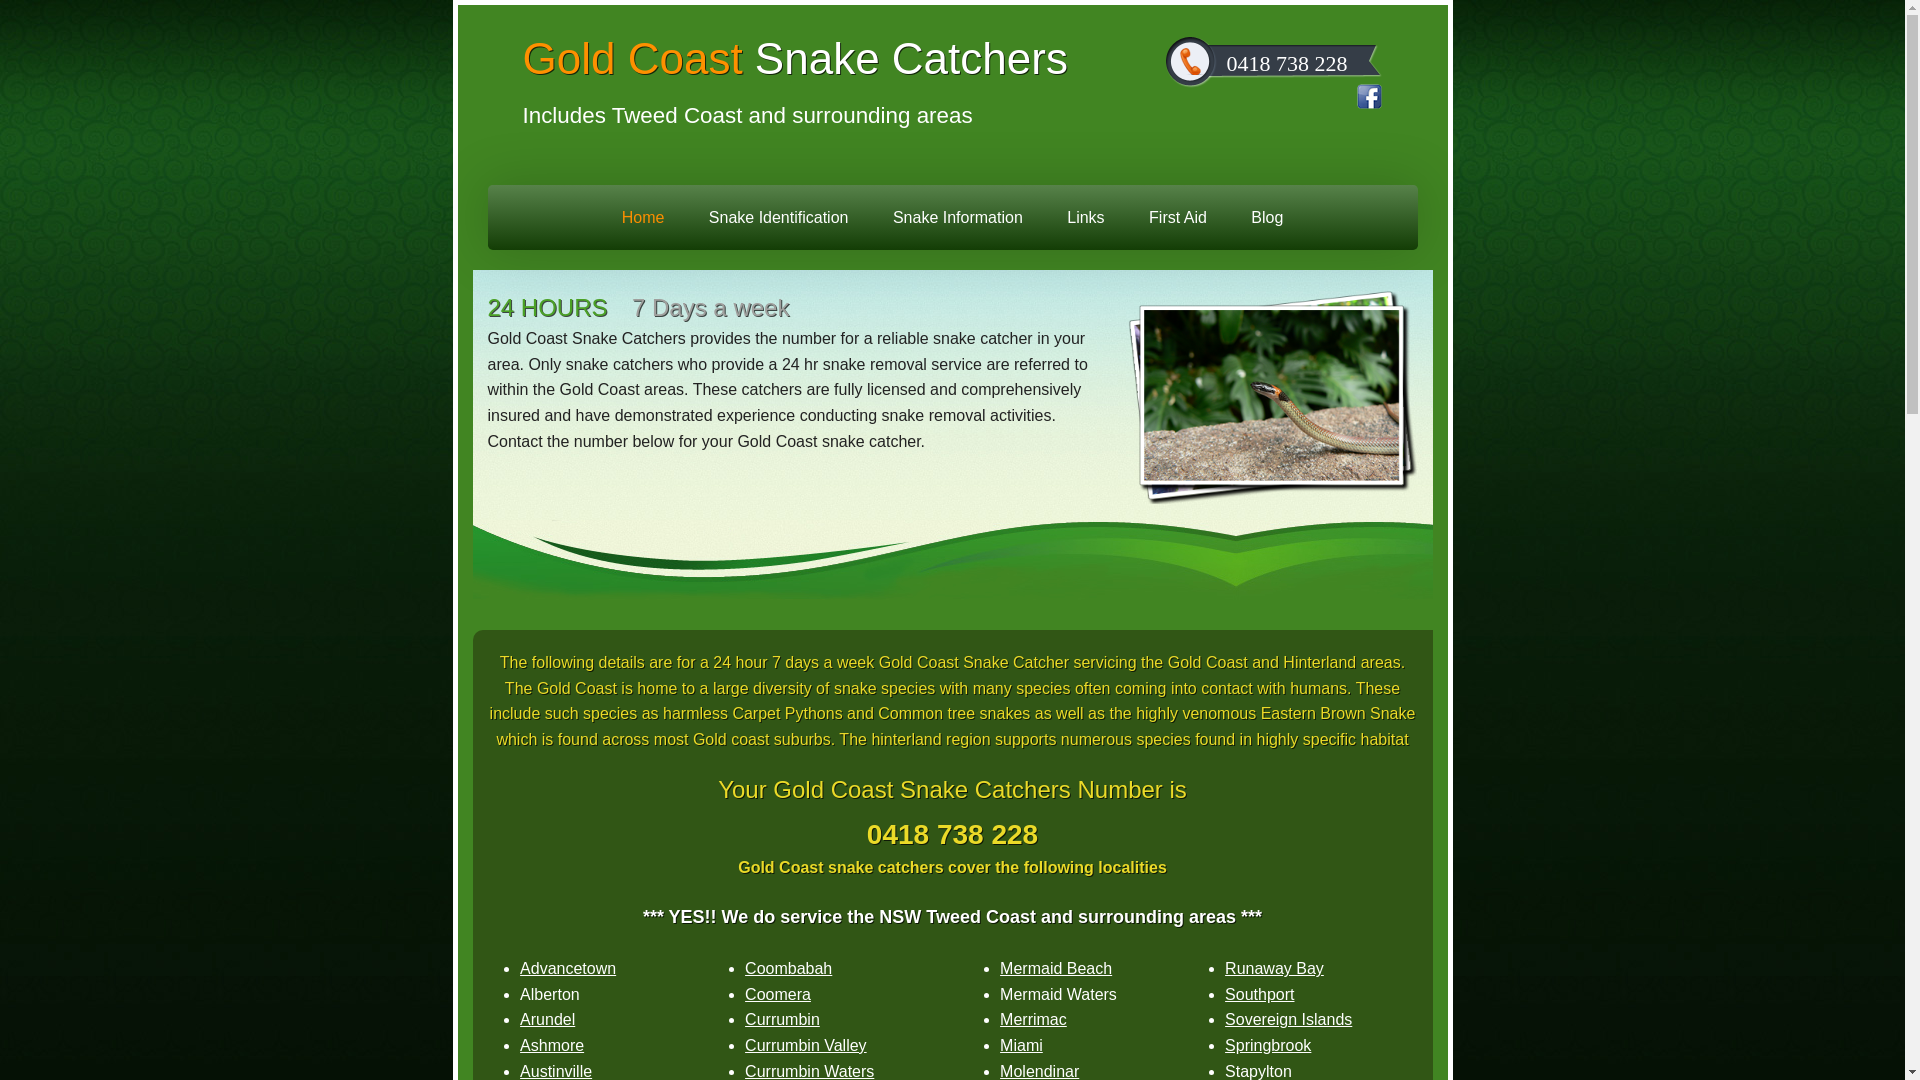  I want to click on Ashmore, so click(552, 1046).